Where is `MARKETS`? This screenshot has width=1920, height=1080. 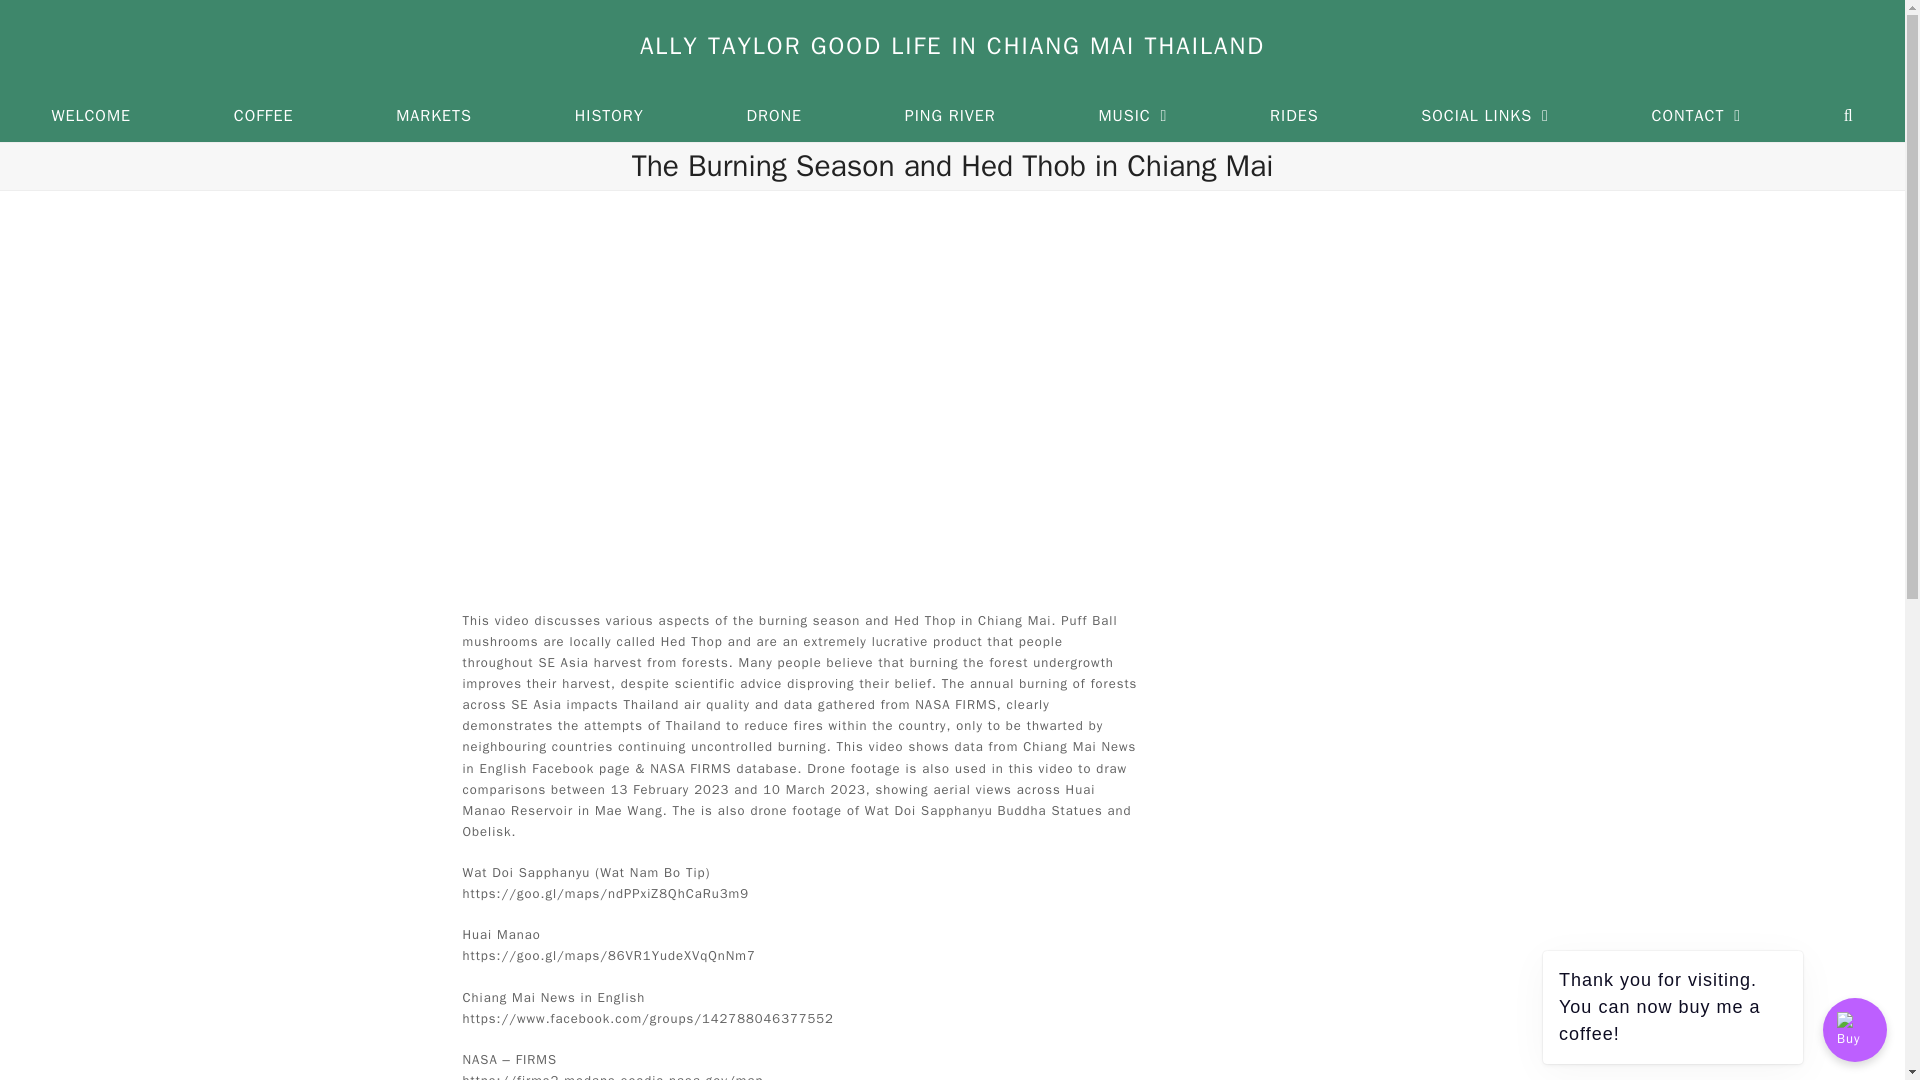 MARKETS is located at coordinates (434, 116).